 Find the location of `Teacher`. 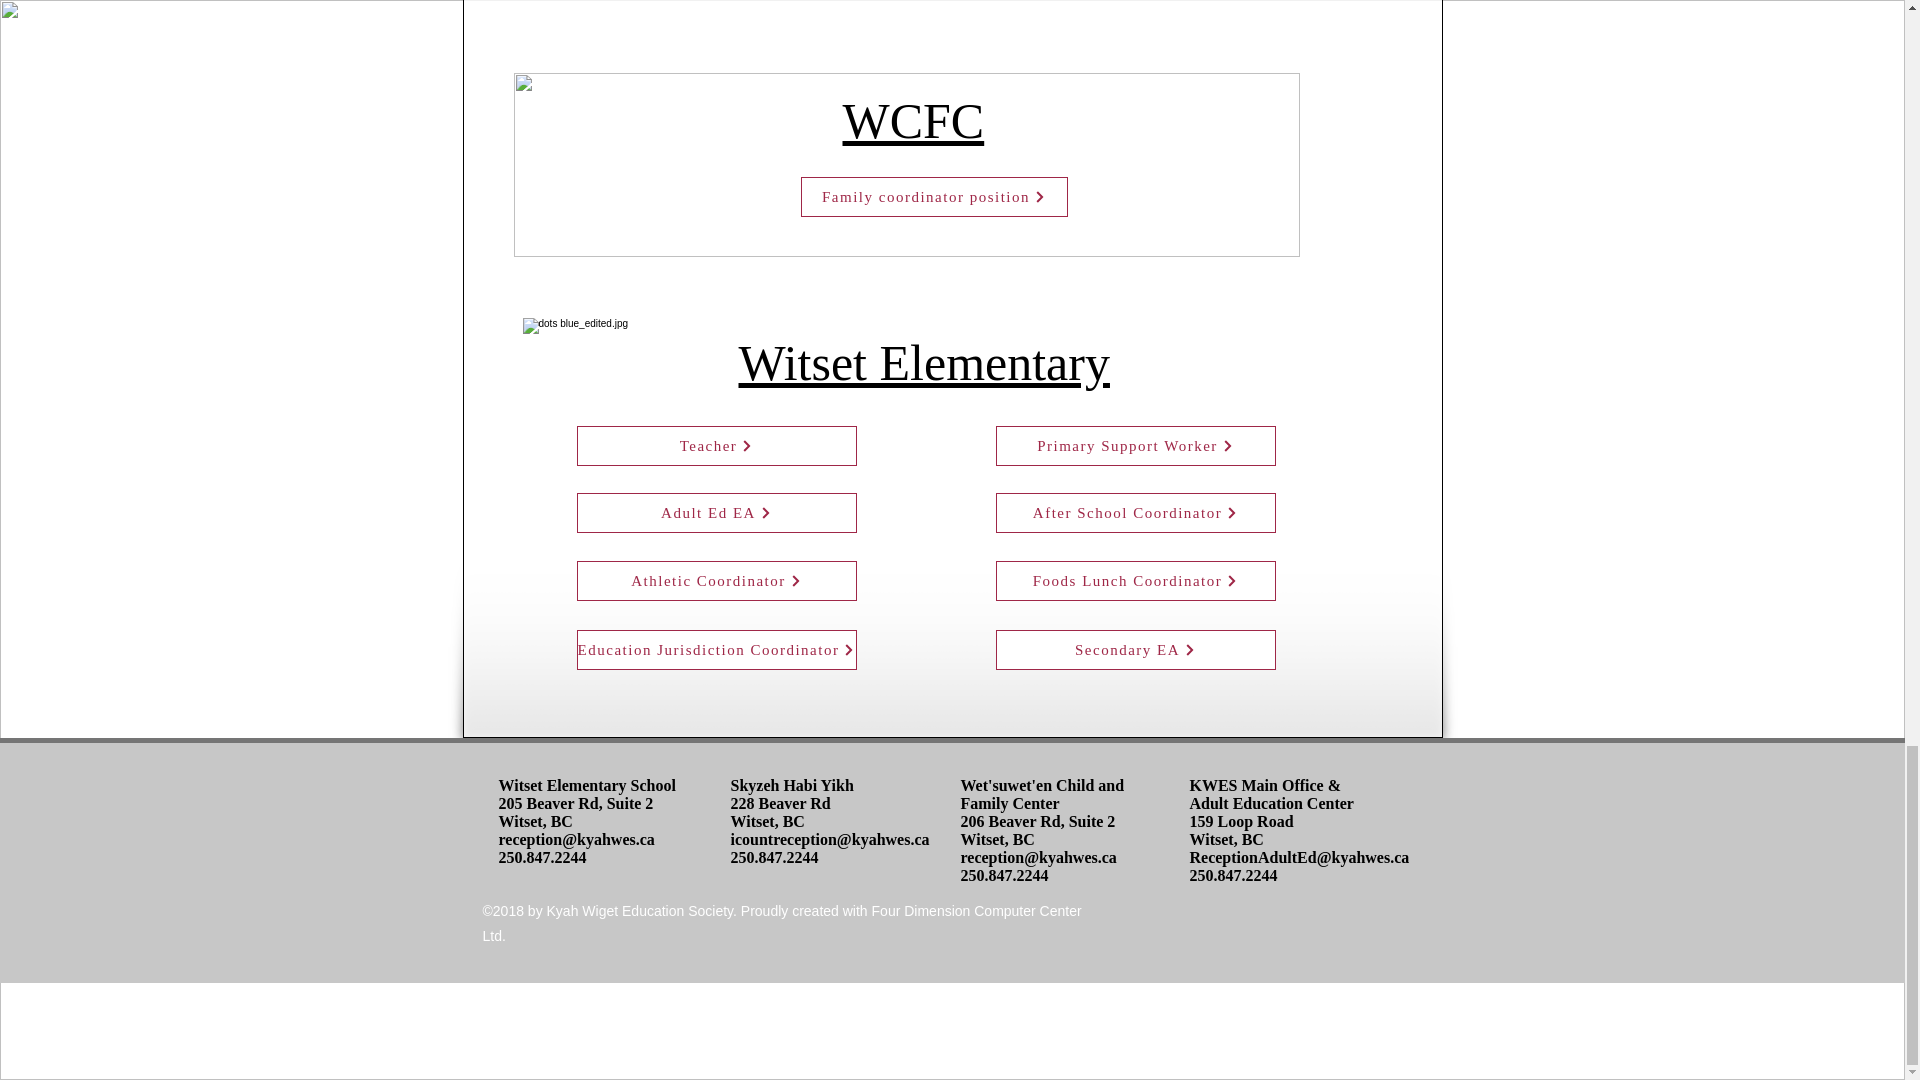

Teacher is located at coordinates (716, 445).